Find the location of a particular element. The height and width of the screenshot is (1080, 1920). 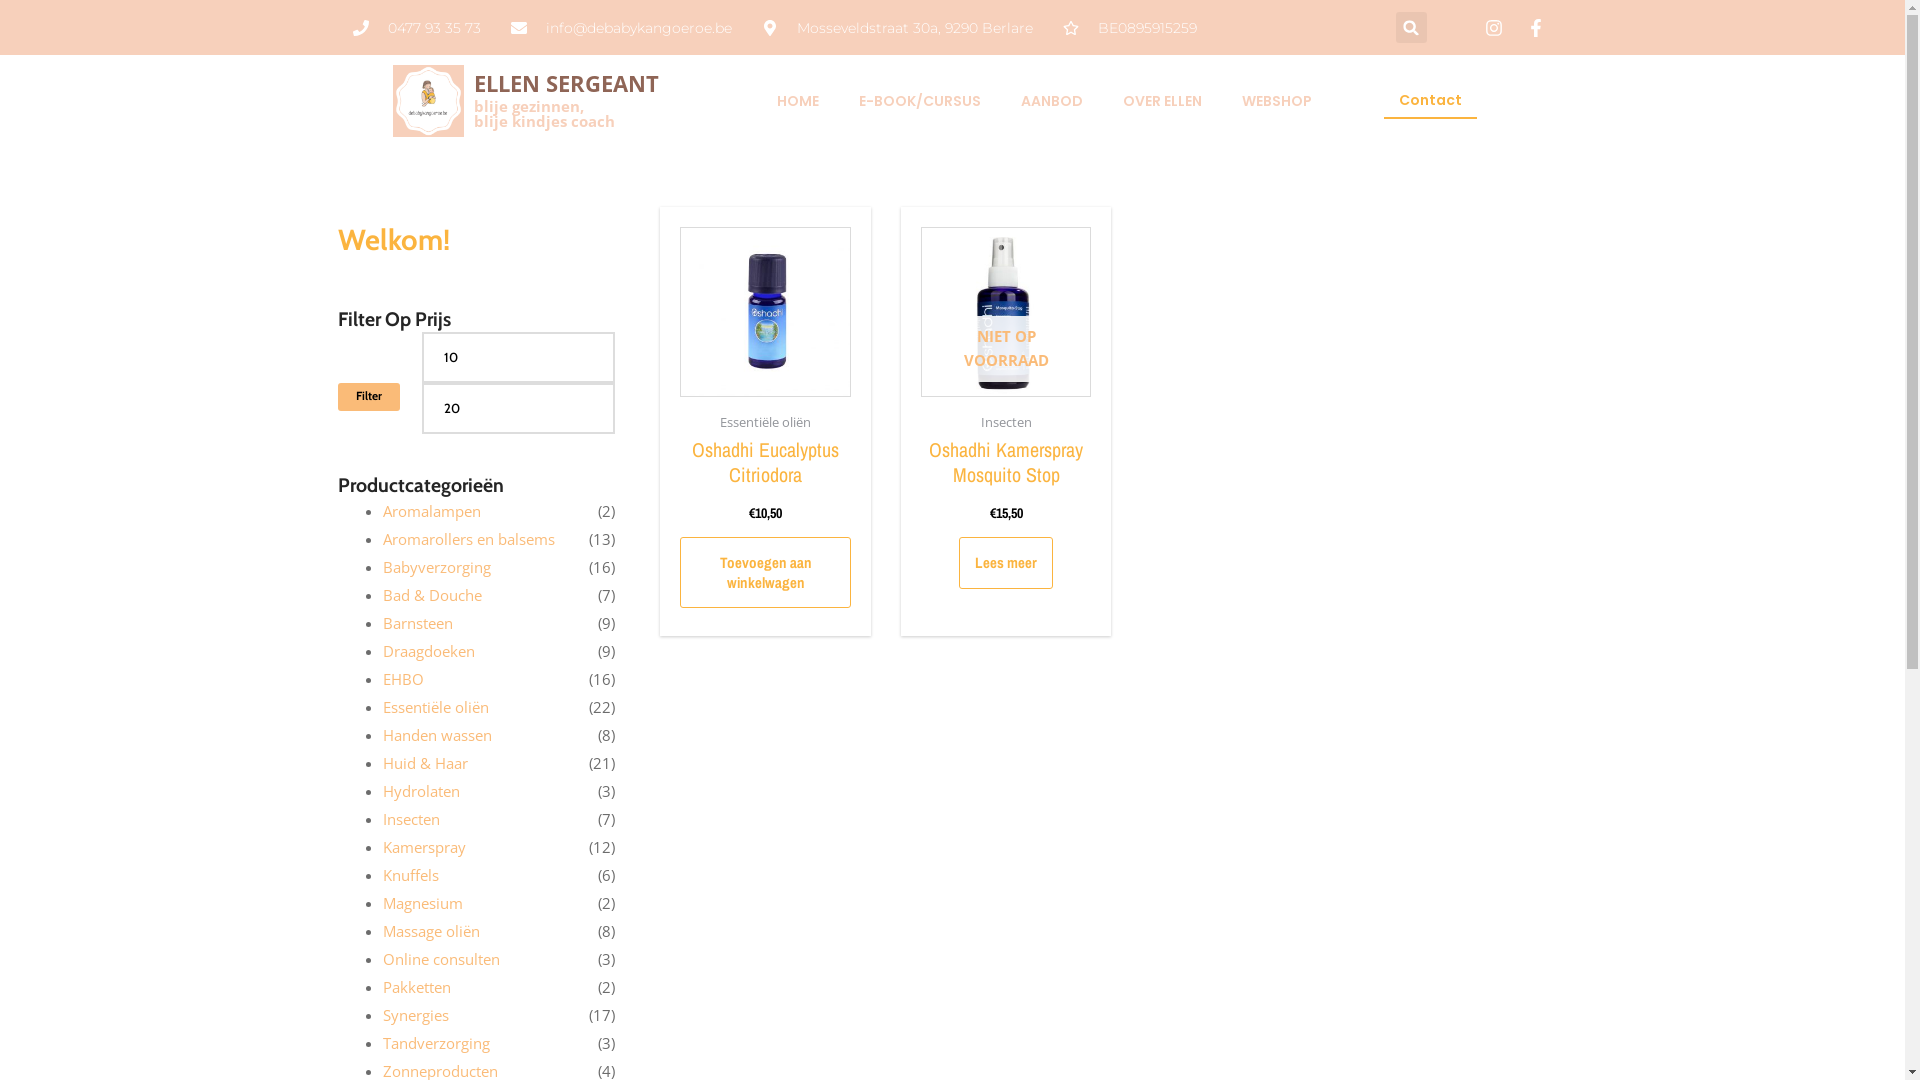

Oshadhi Kamerspray Mosquito Stop is located at coordinates (1006, 462).